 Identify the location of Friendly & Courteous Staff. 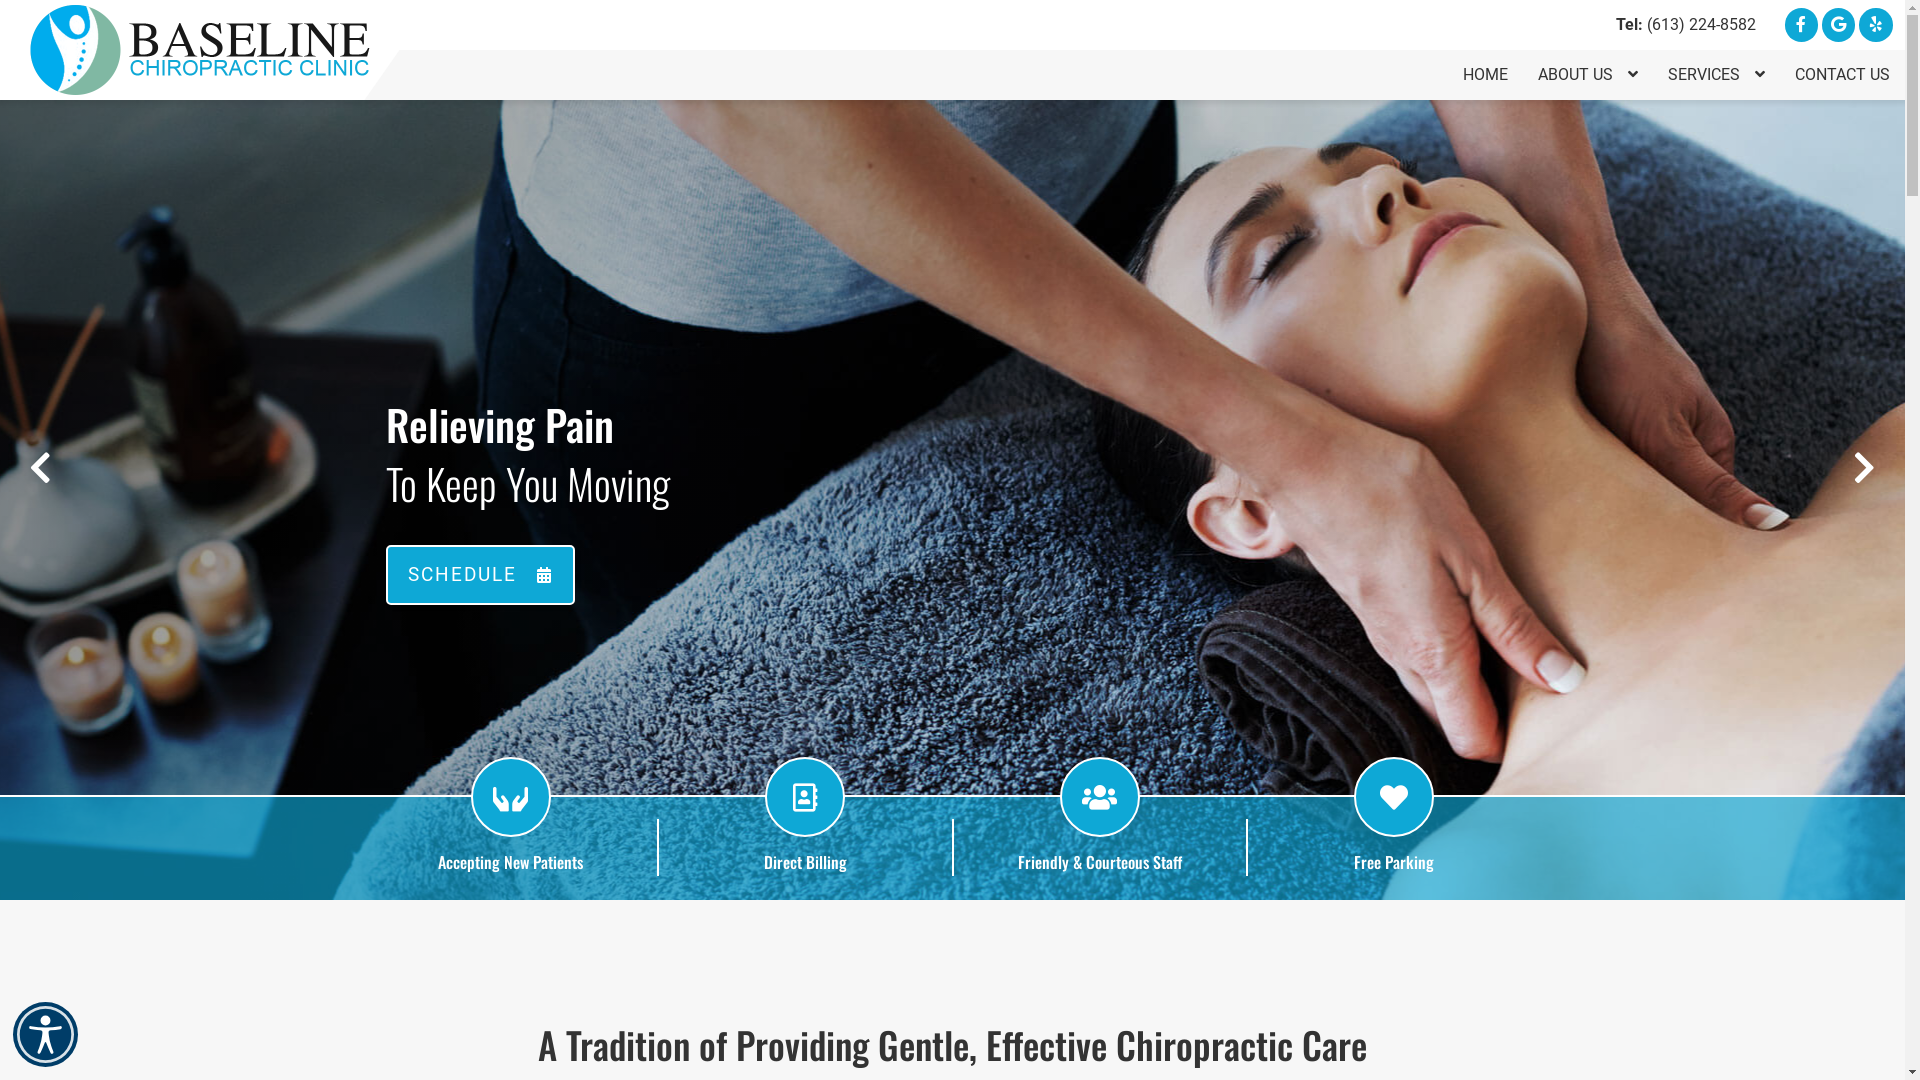
(1100, 862).